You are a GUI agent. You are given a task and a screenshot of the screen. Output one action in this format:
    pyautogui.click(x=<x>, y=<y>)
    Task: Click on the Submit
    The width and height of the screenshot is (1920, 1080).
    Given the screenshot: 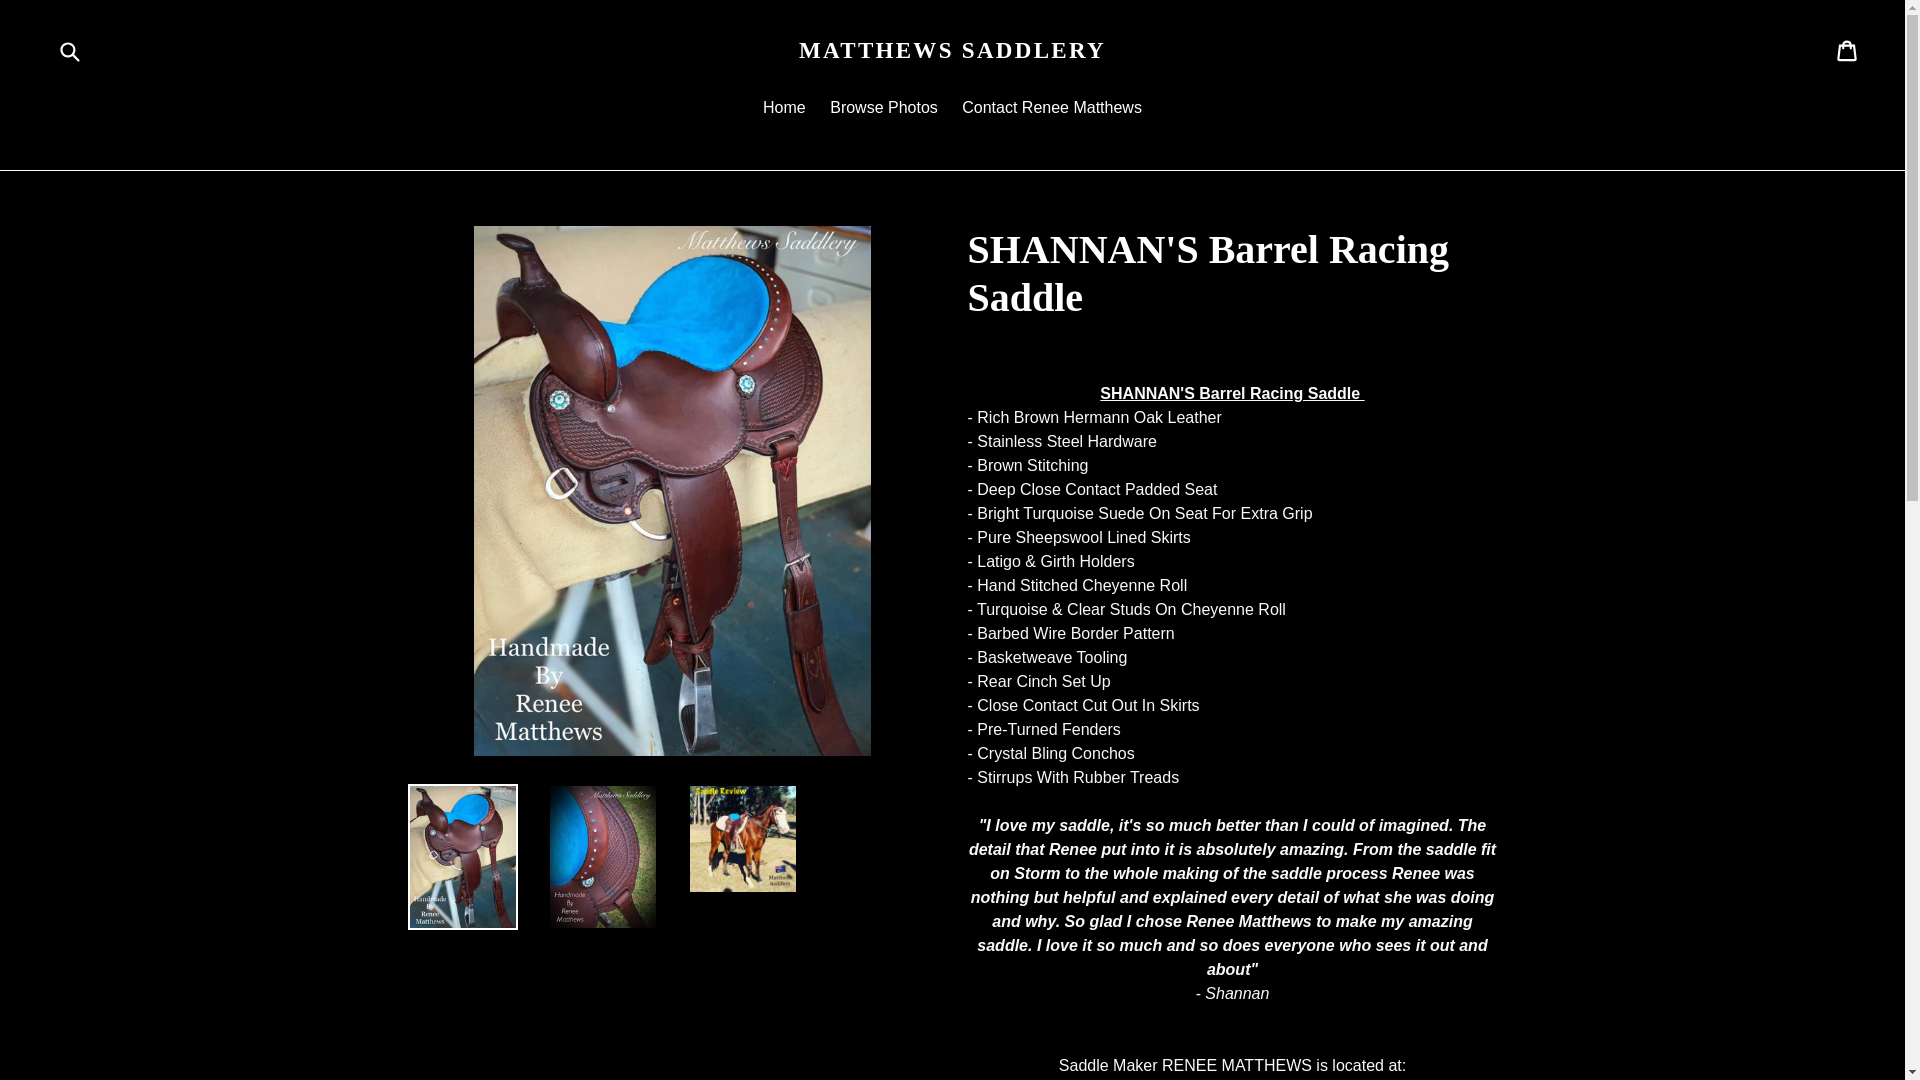 What is the action you would take?
    pyautogui.click(x=69, y=50)
    